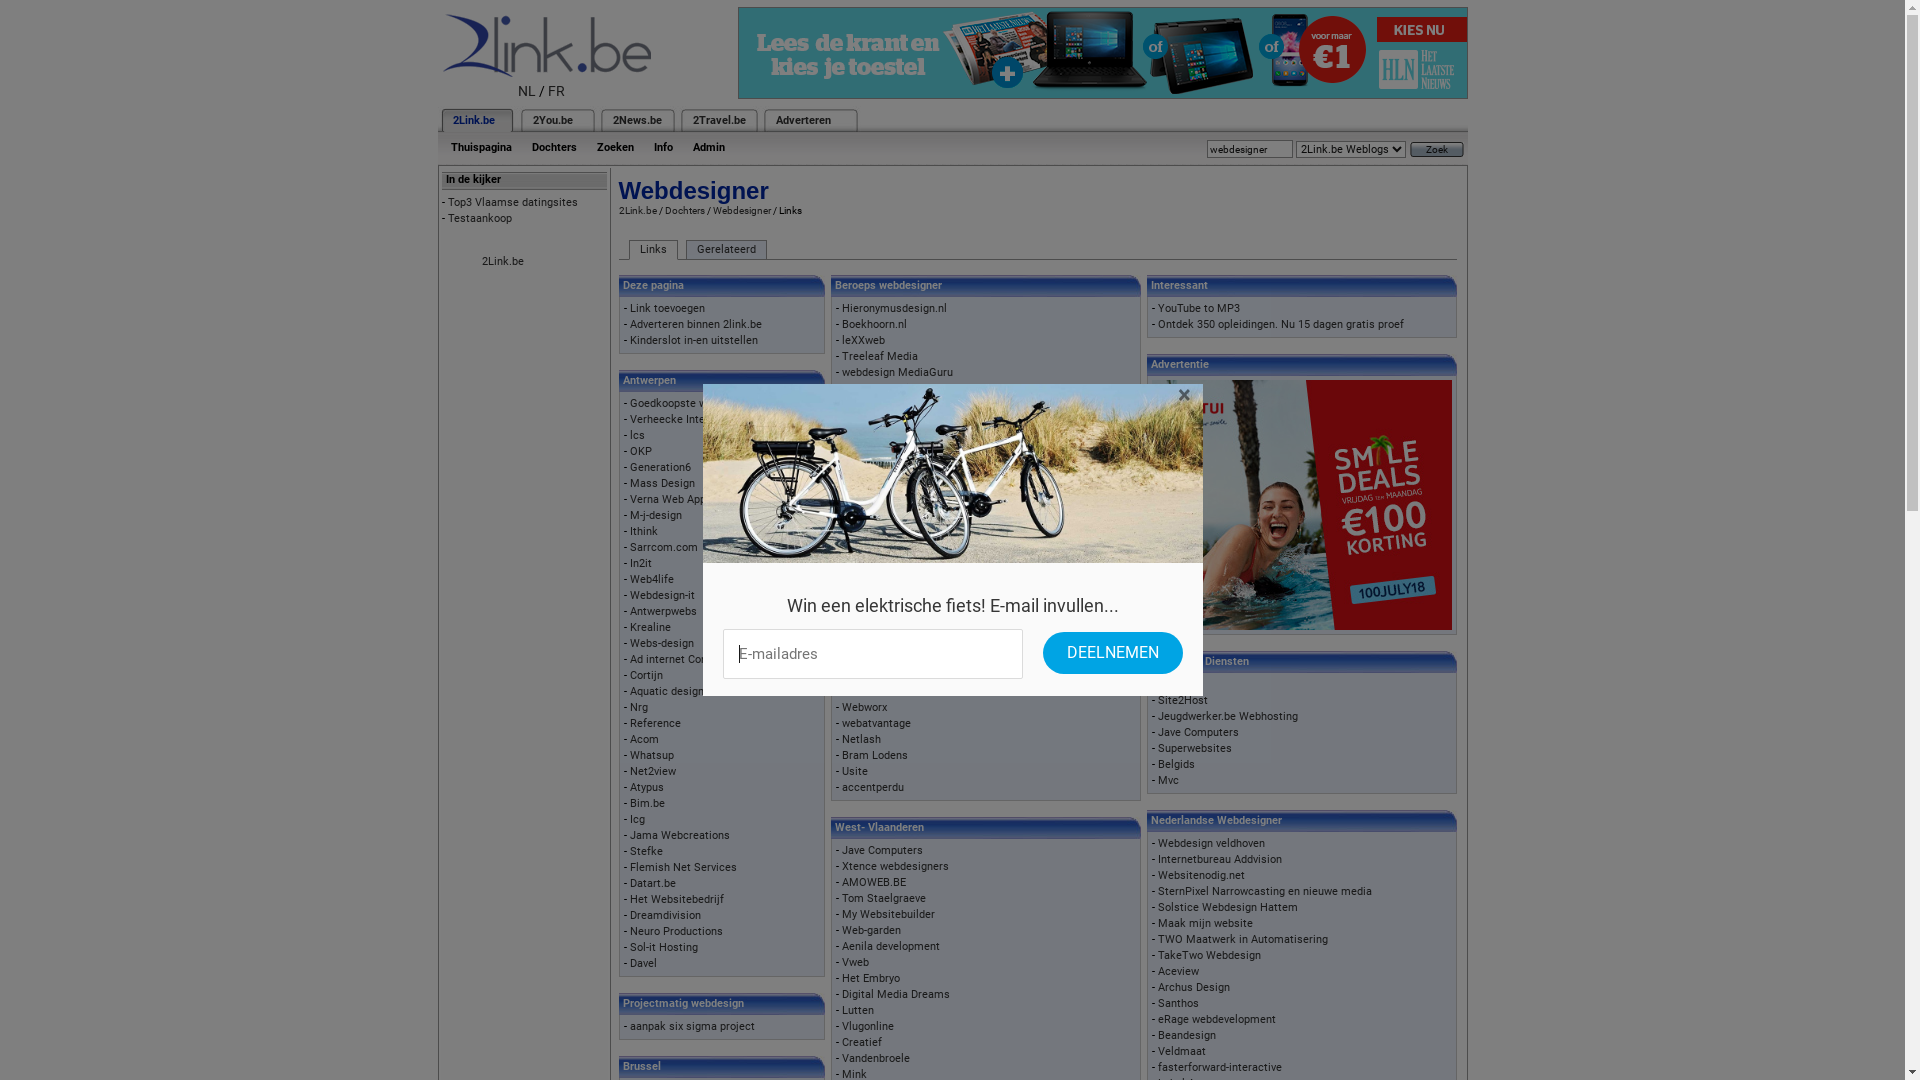  I want to click on TakeTwo Webdesign, so click(1210, 956).